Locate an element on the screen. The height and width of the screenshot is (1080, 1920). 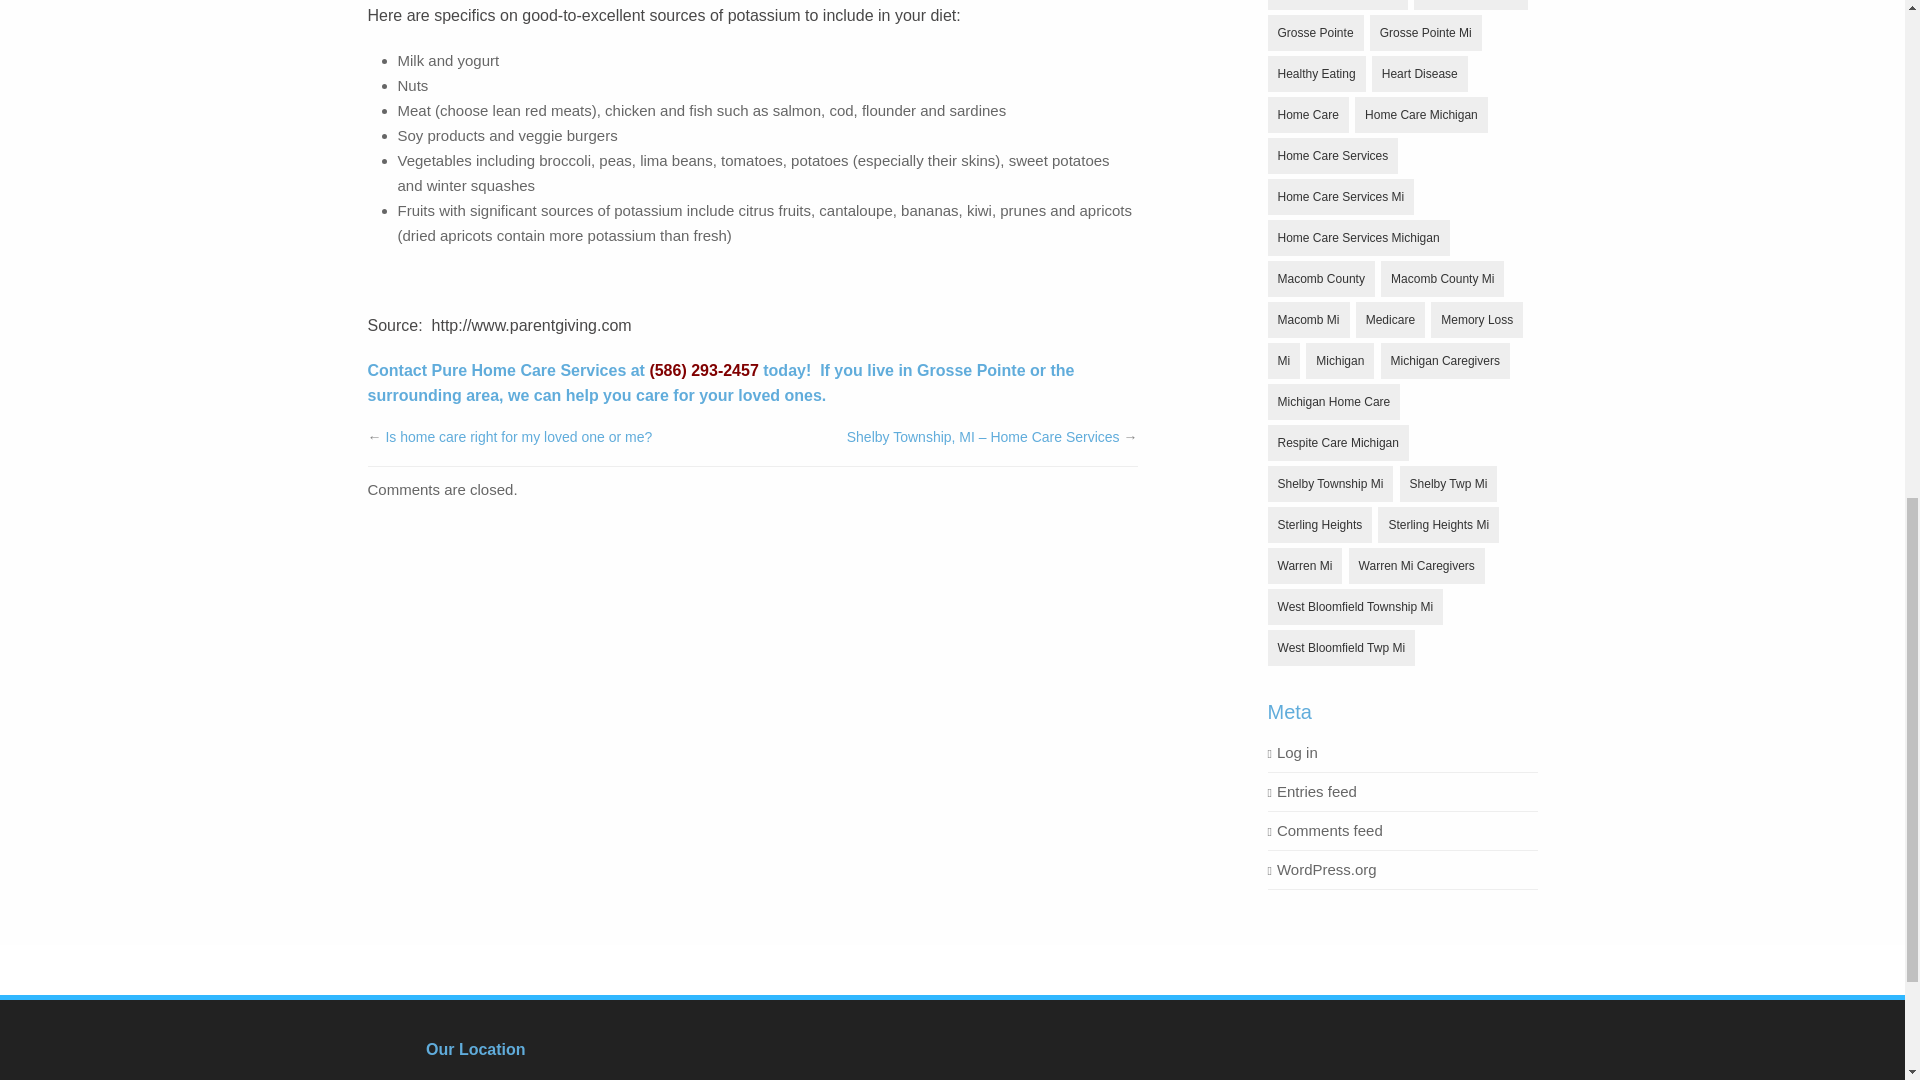
Franklin Michigan is located at coordinates (1470, 4).